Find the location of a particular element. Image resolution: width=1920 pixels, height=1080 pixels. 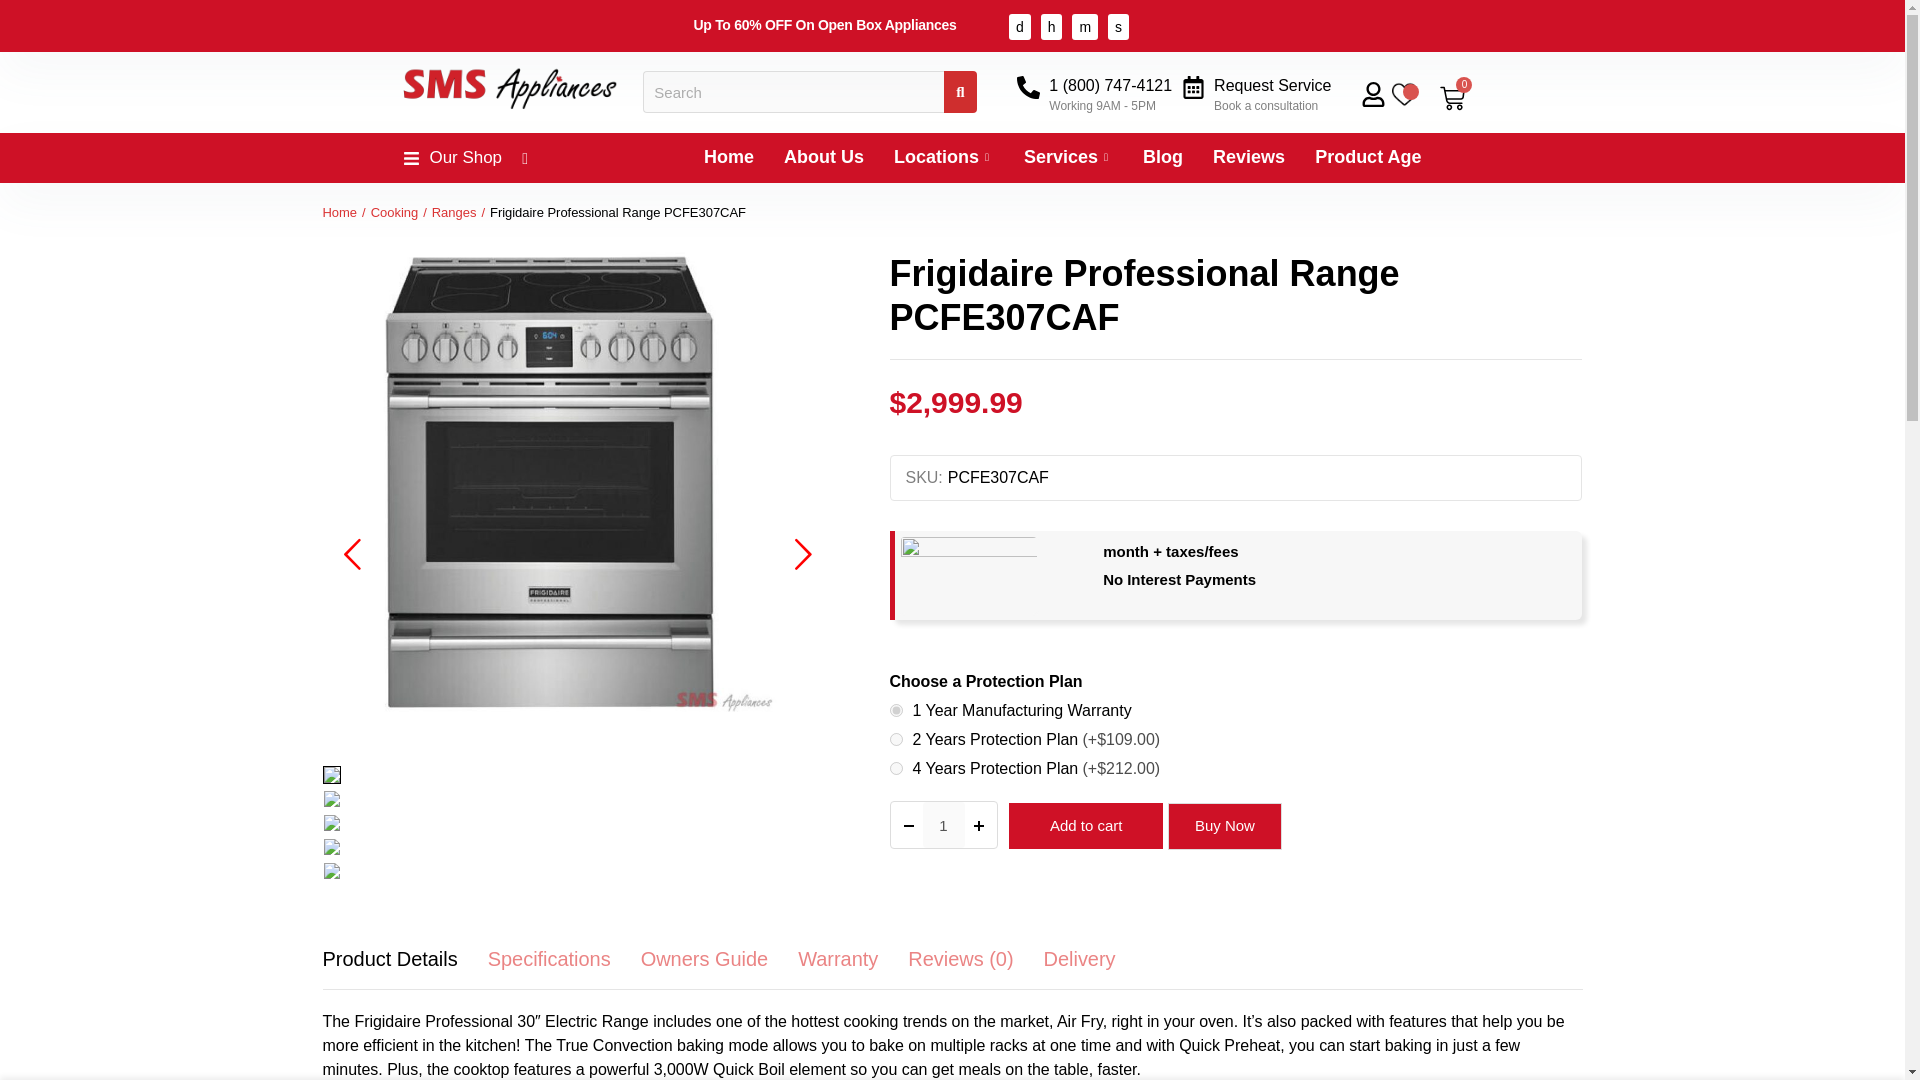

Qty is located at coordinates (942, 824).